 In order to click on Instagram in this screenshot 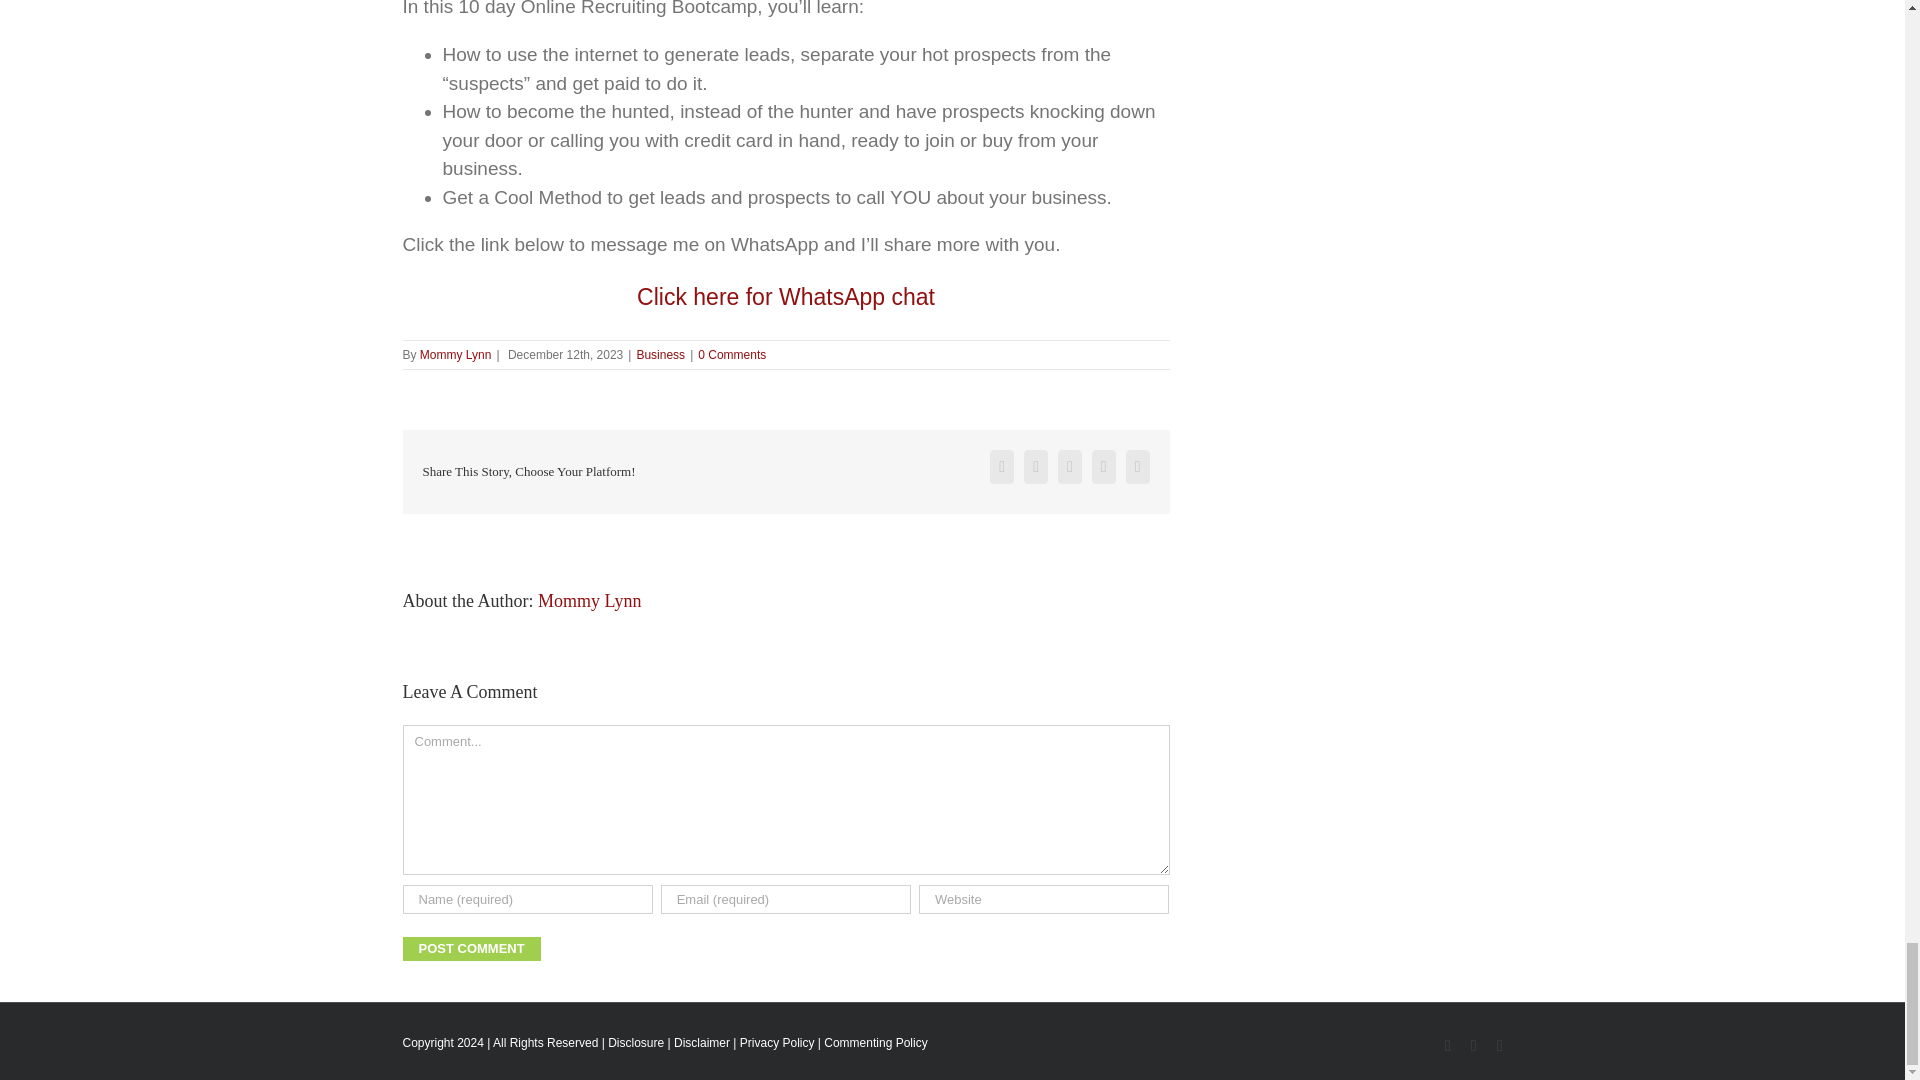, I will do `click(1448, 1046)`.